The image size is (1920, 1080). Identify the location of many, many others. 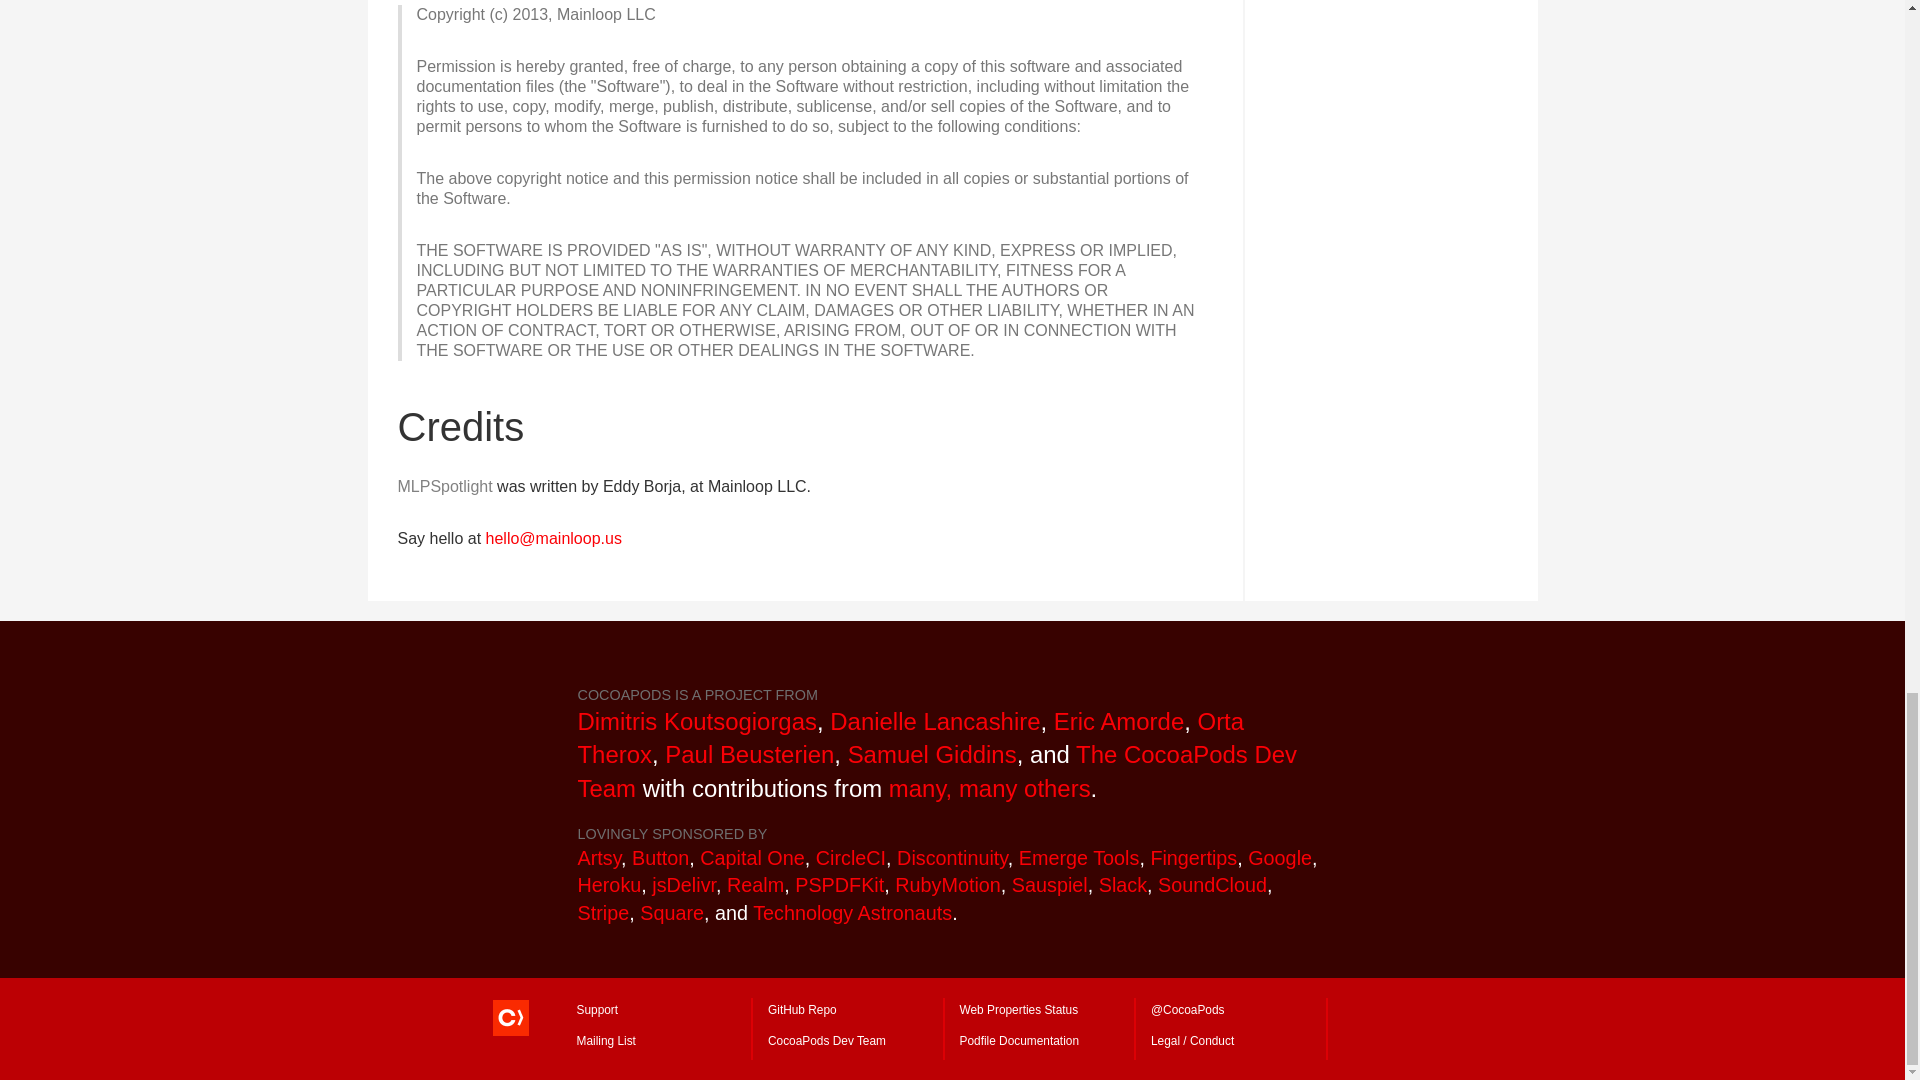
(989, 788).